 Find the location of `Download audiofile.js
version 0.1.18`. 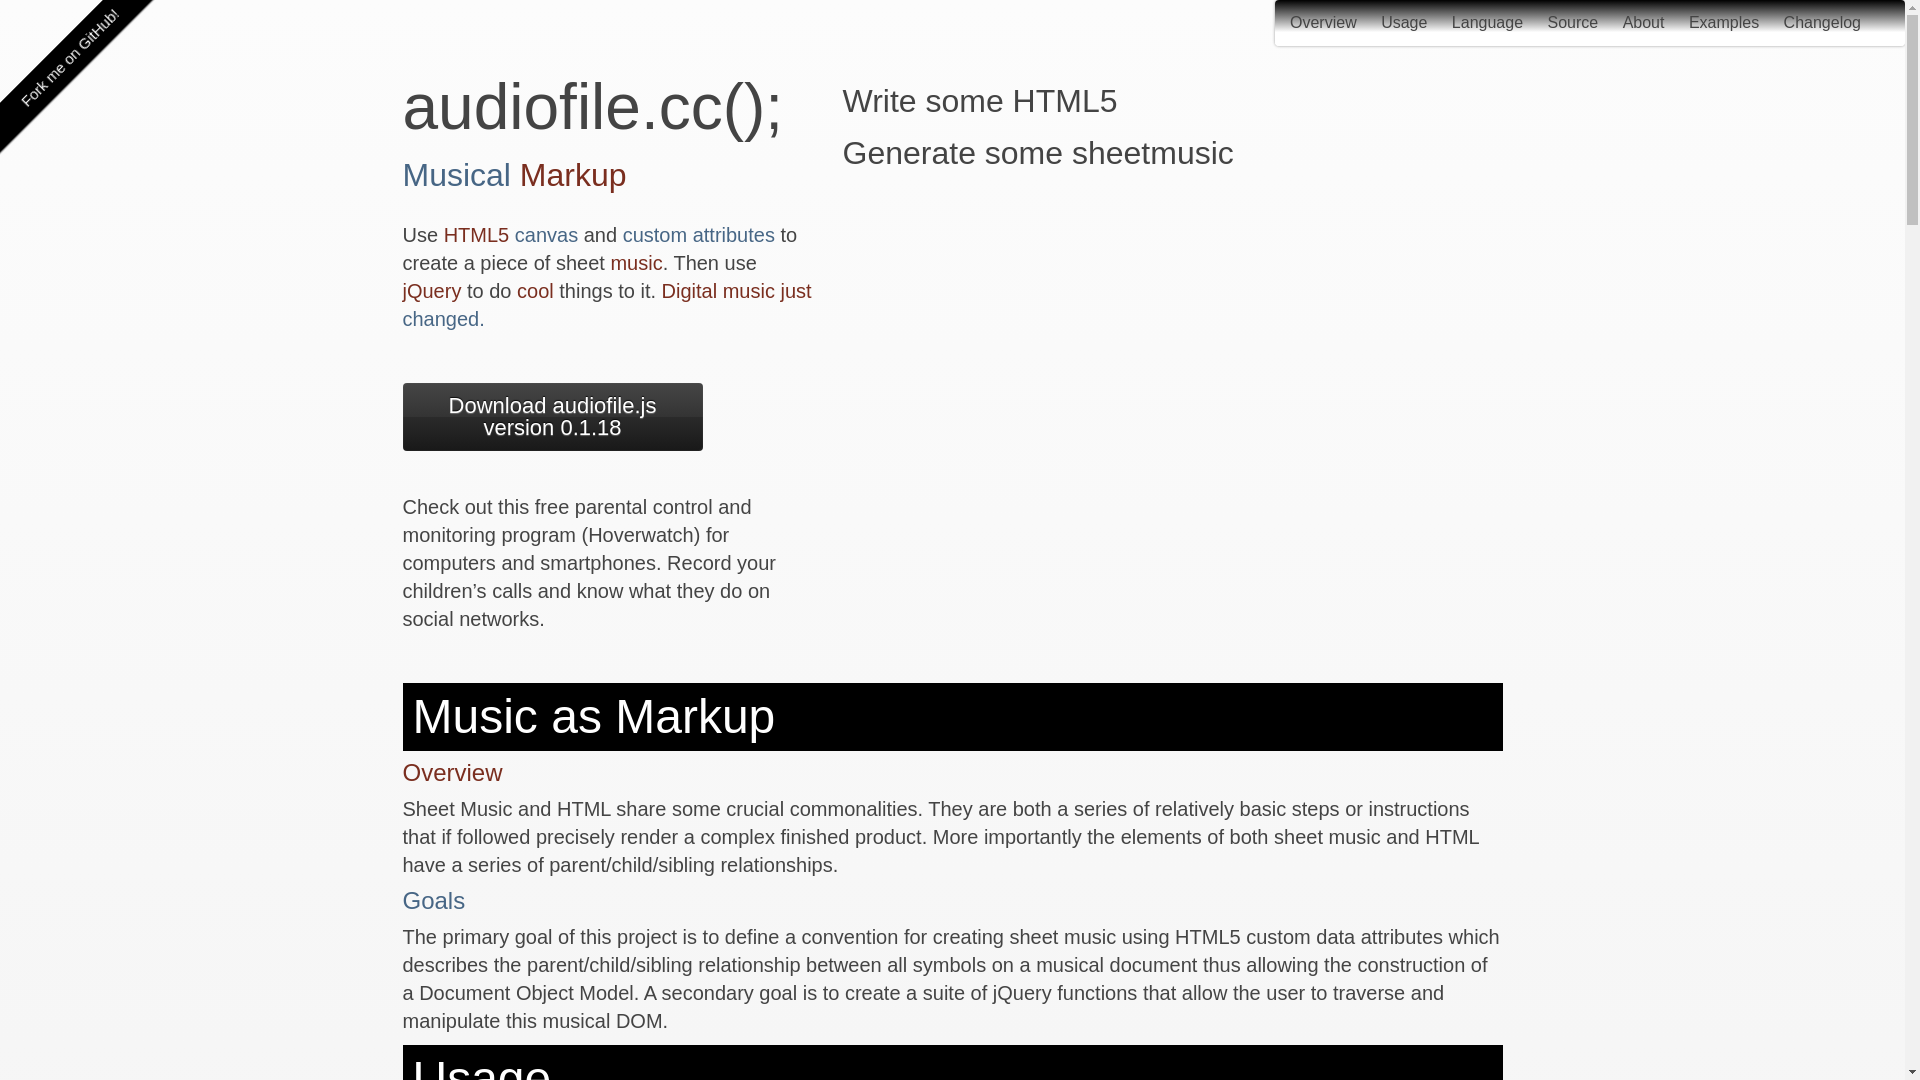

Download audiofile.js
version 0.1.18 is located at coordinates (552, 417).